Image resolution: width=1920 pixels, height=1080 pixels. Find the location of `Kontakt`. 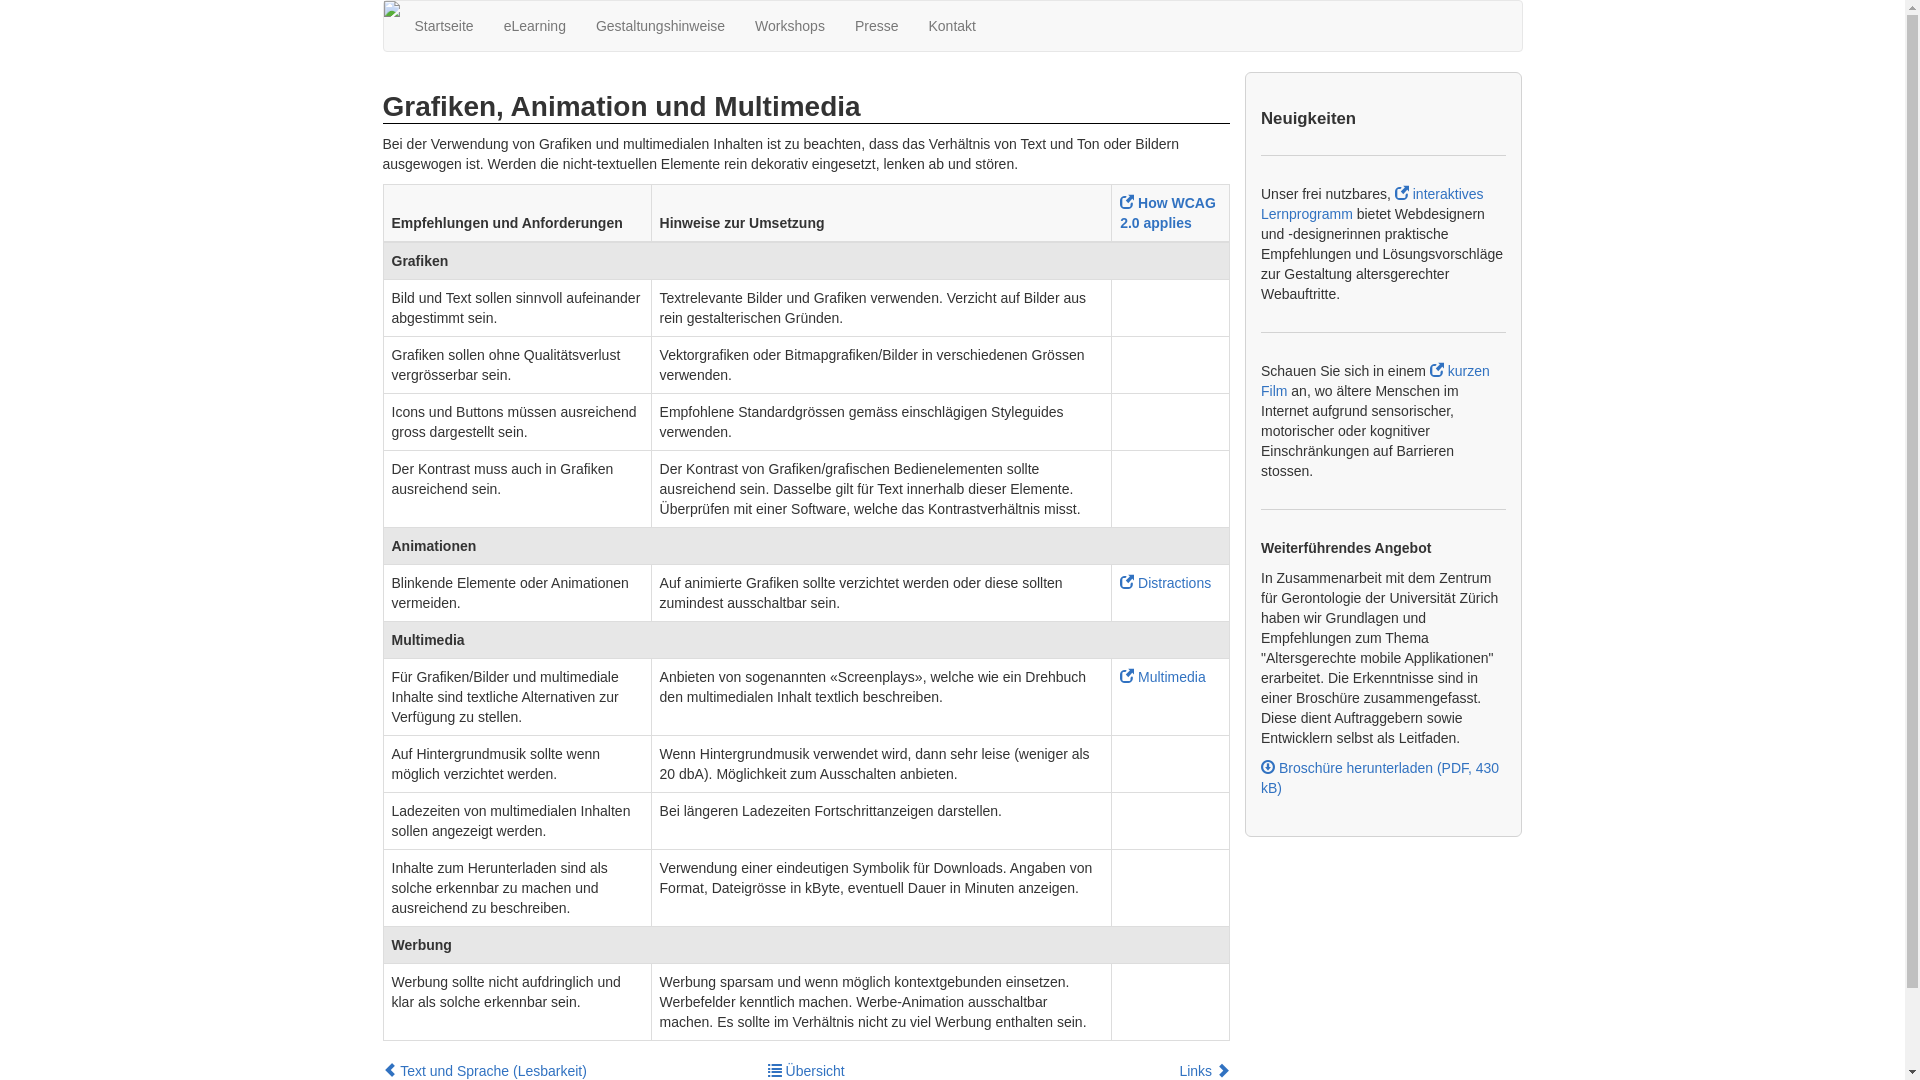

Kontakt is located at coordinates (952, 26).